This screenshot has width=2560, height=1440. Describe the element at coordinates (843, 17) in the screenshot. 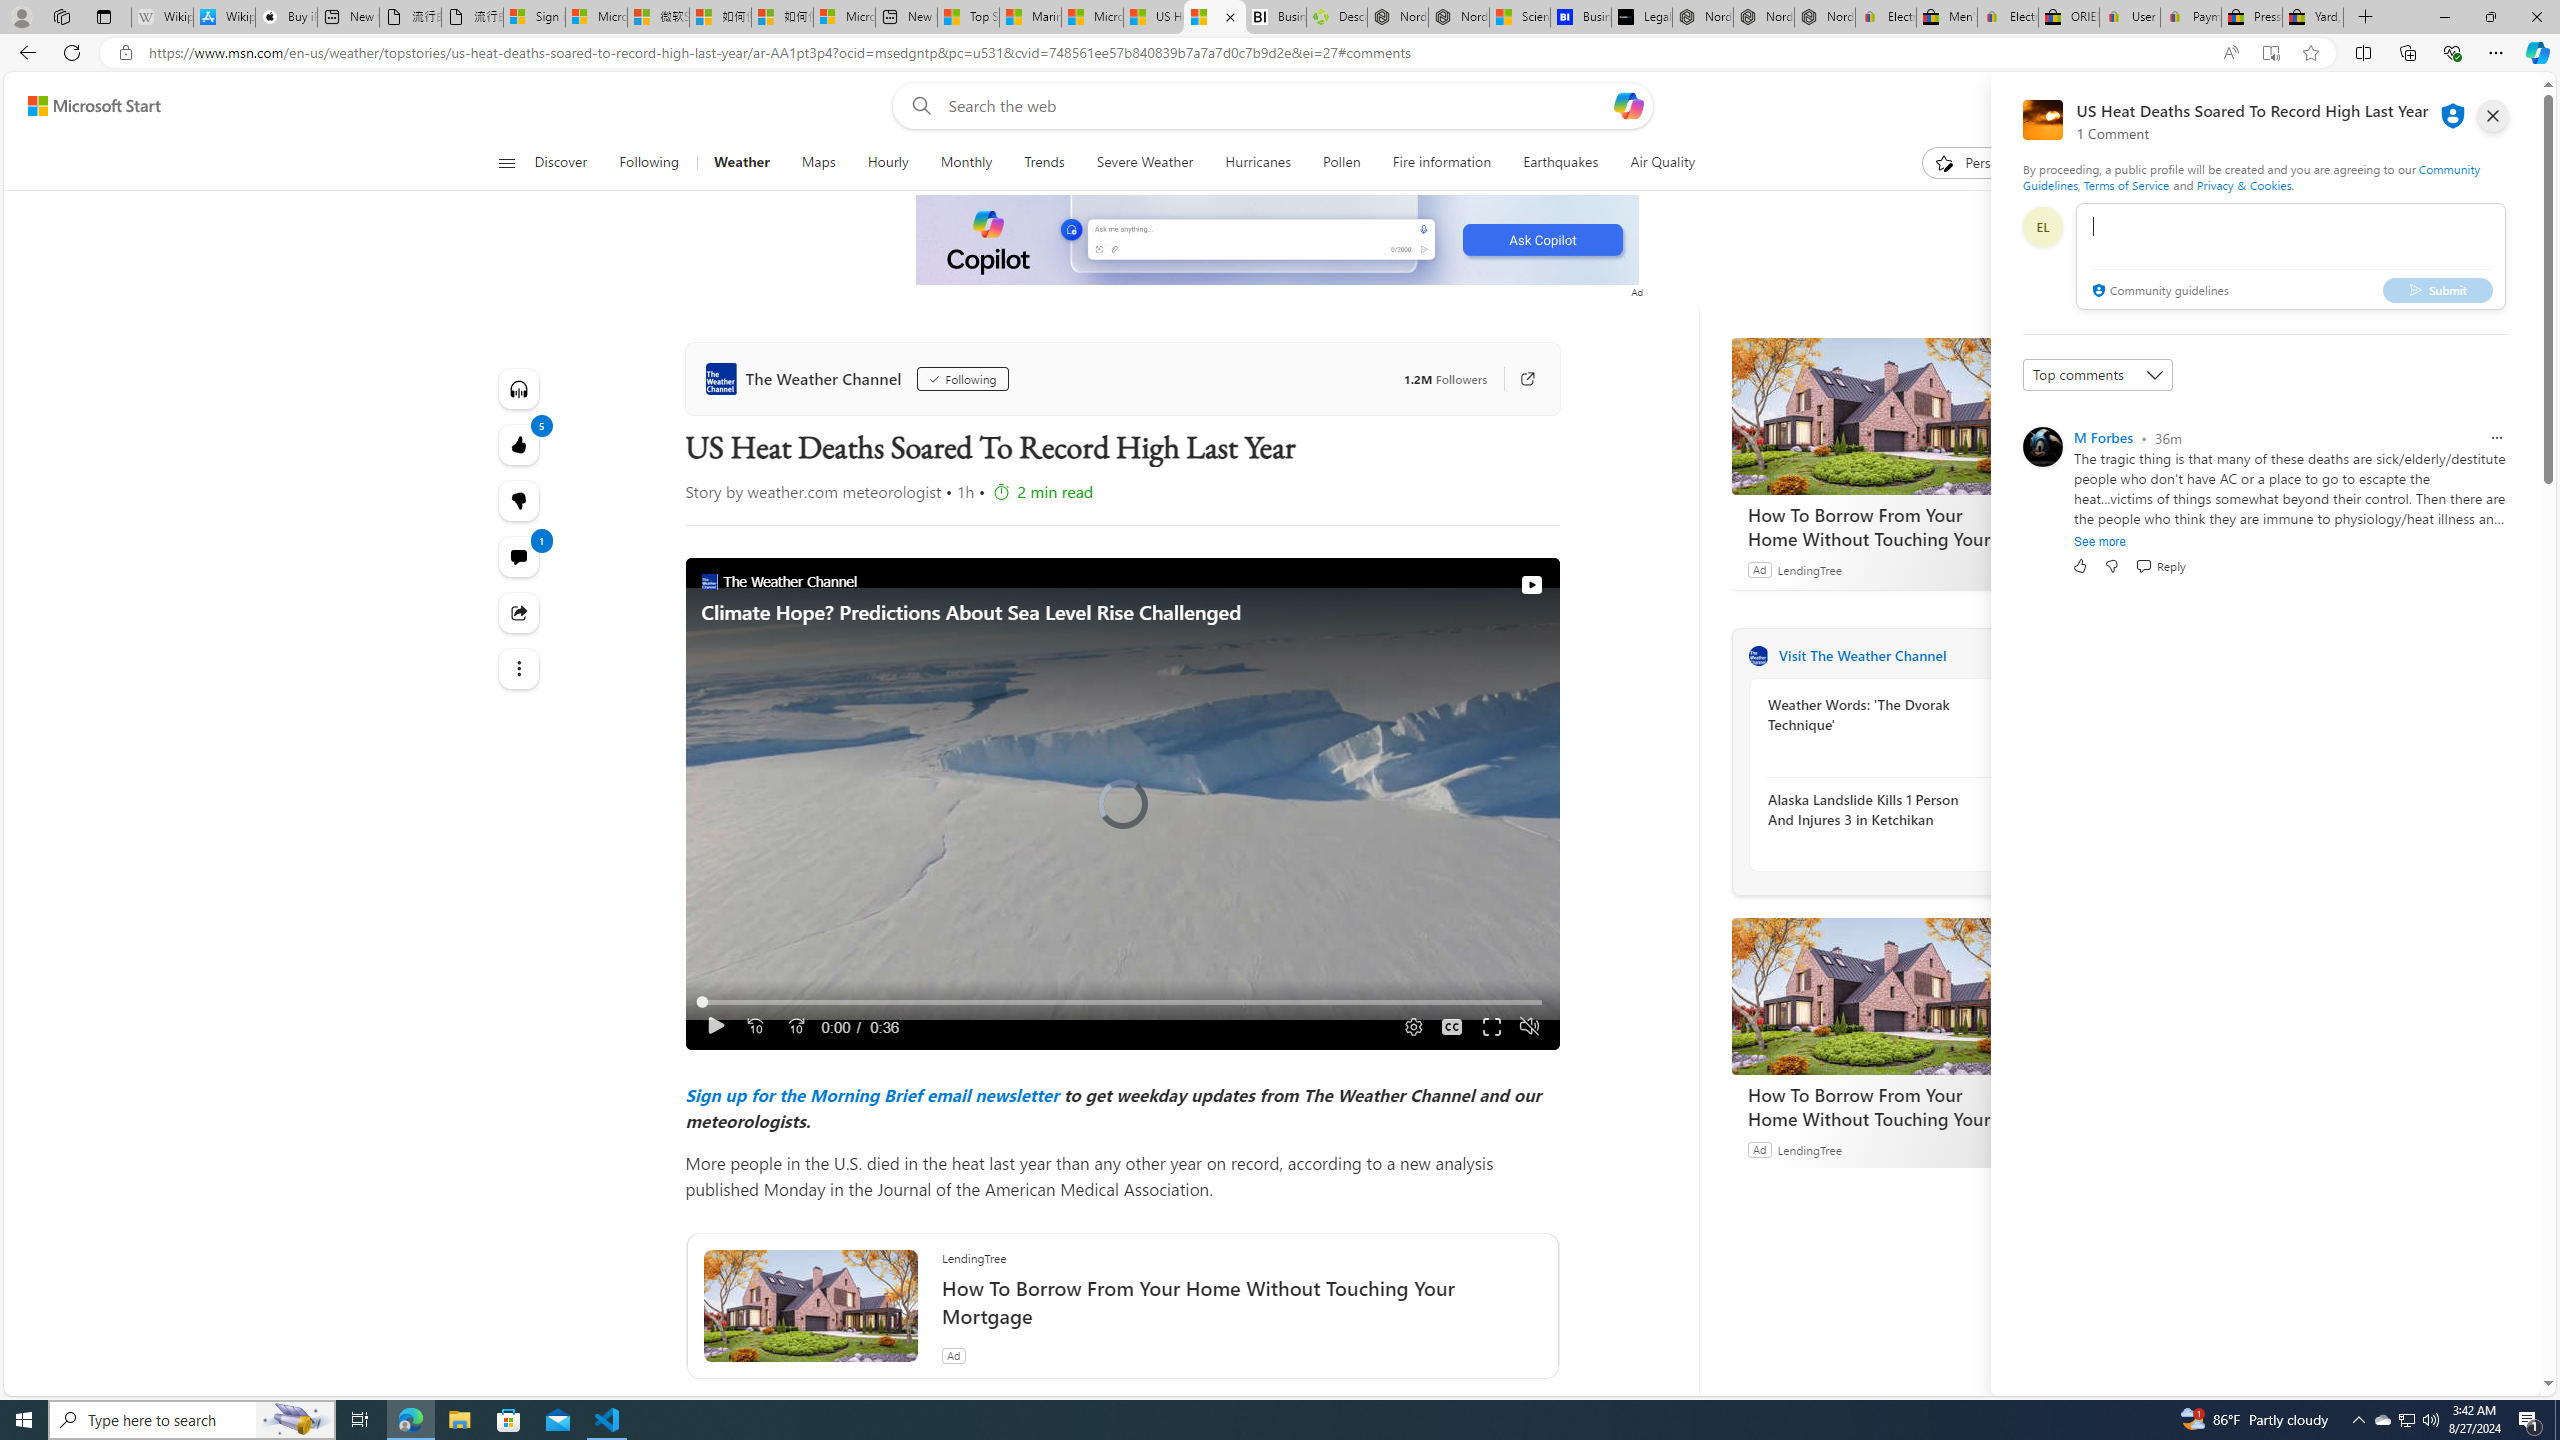

I see `Microsoft account | Account Checkup` at that location.